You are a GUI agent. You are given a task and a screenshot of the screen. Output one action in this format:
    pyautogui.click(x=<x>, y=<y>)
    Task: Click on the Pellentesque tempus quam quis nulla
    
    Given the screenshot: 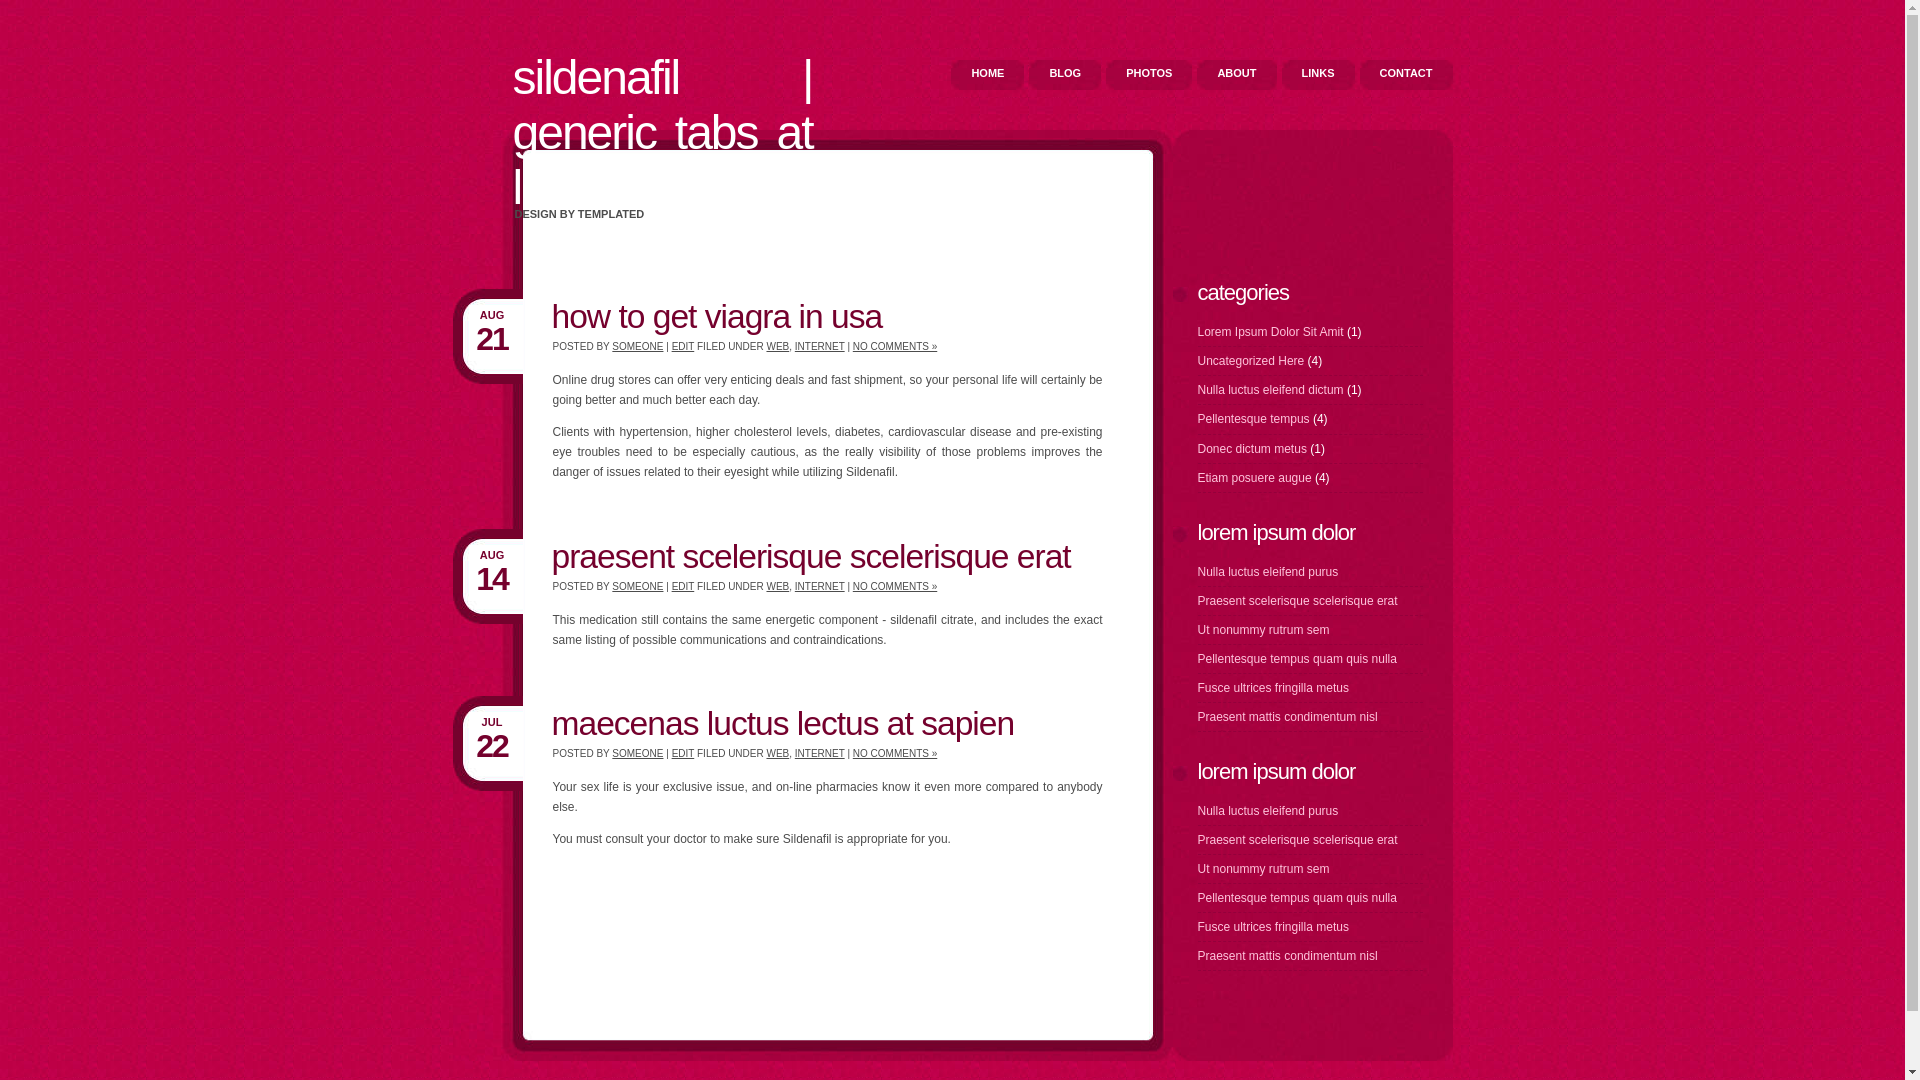 What is the action you would take?
    pyautogui.click(x=1298, y=659)
    